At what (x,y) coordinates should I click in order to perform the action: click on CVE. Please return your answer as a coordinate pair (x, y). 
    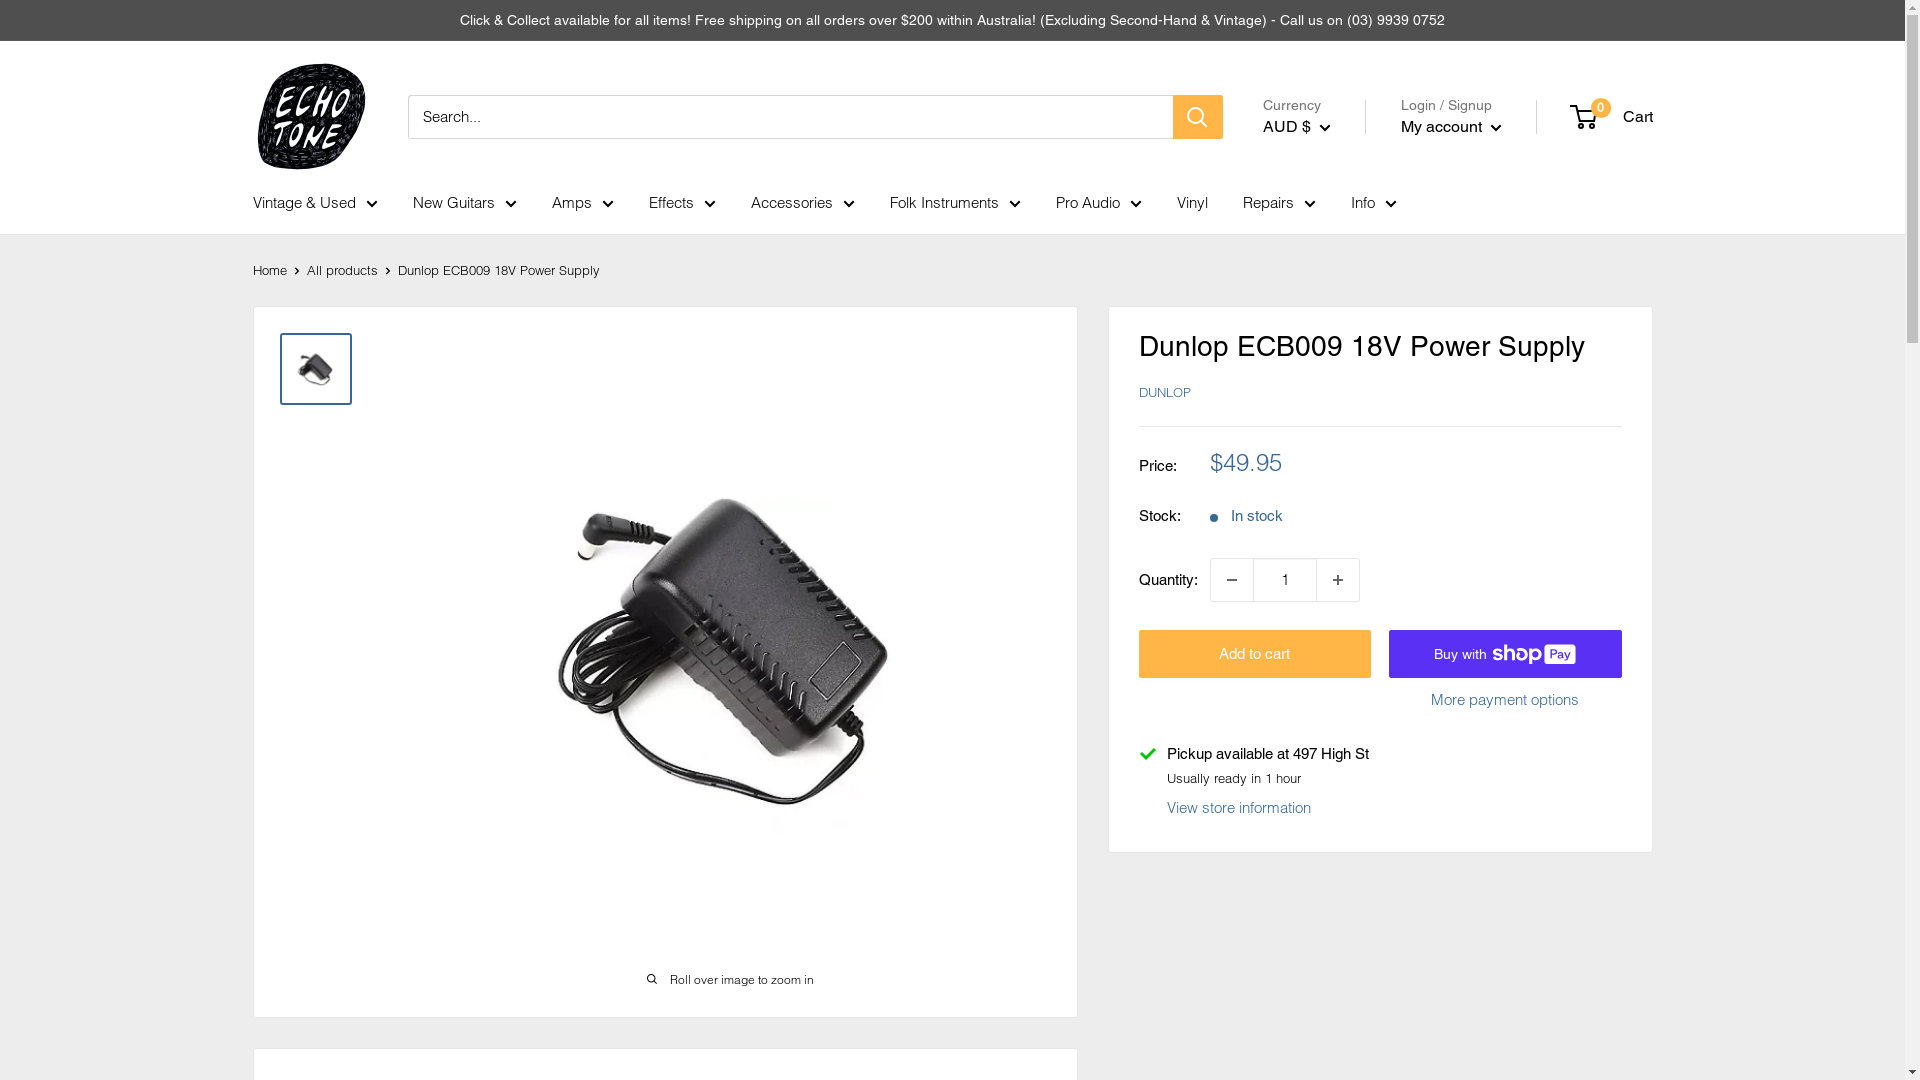
    Looking at the image, I should click on (305, 286).